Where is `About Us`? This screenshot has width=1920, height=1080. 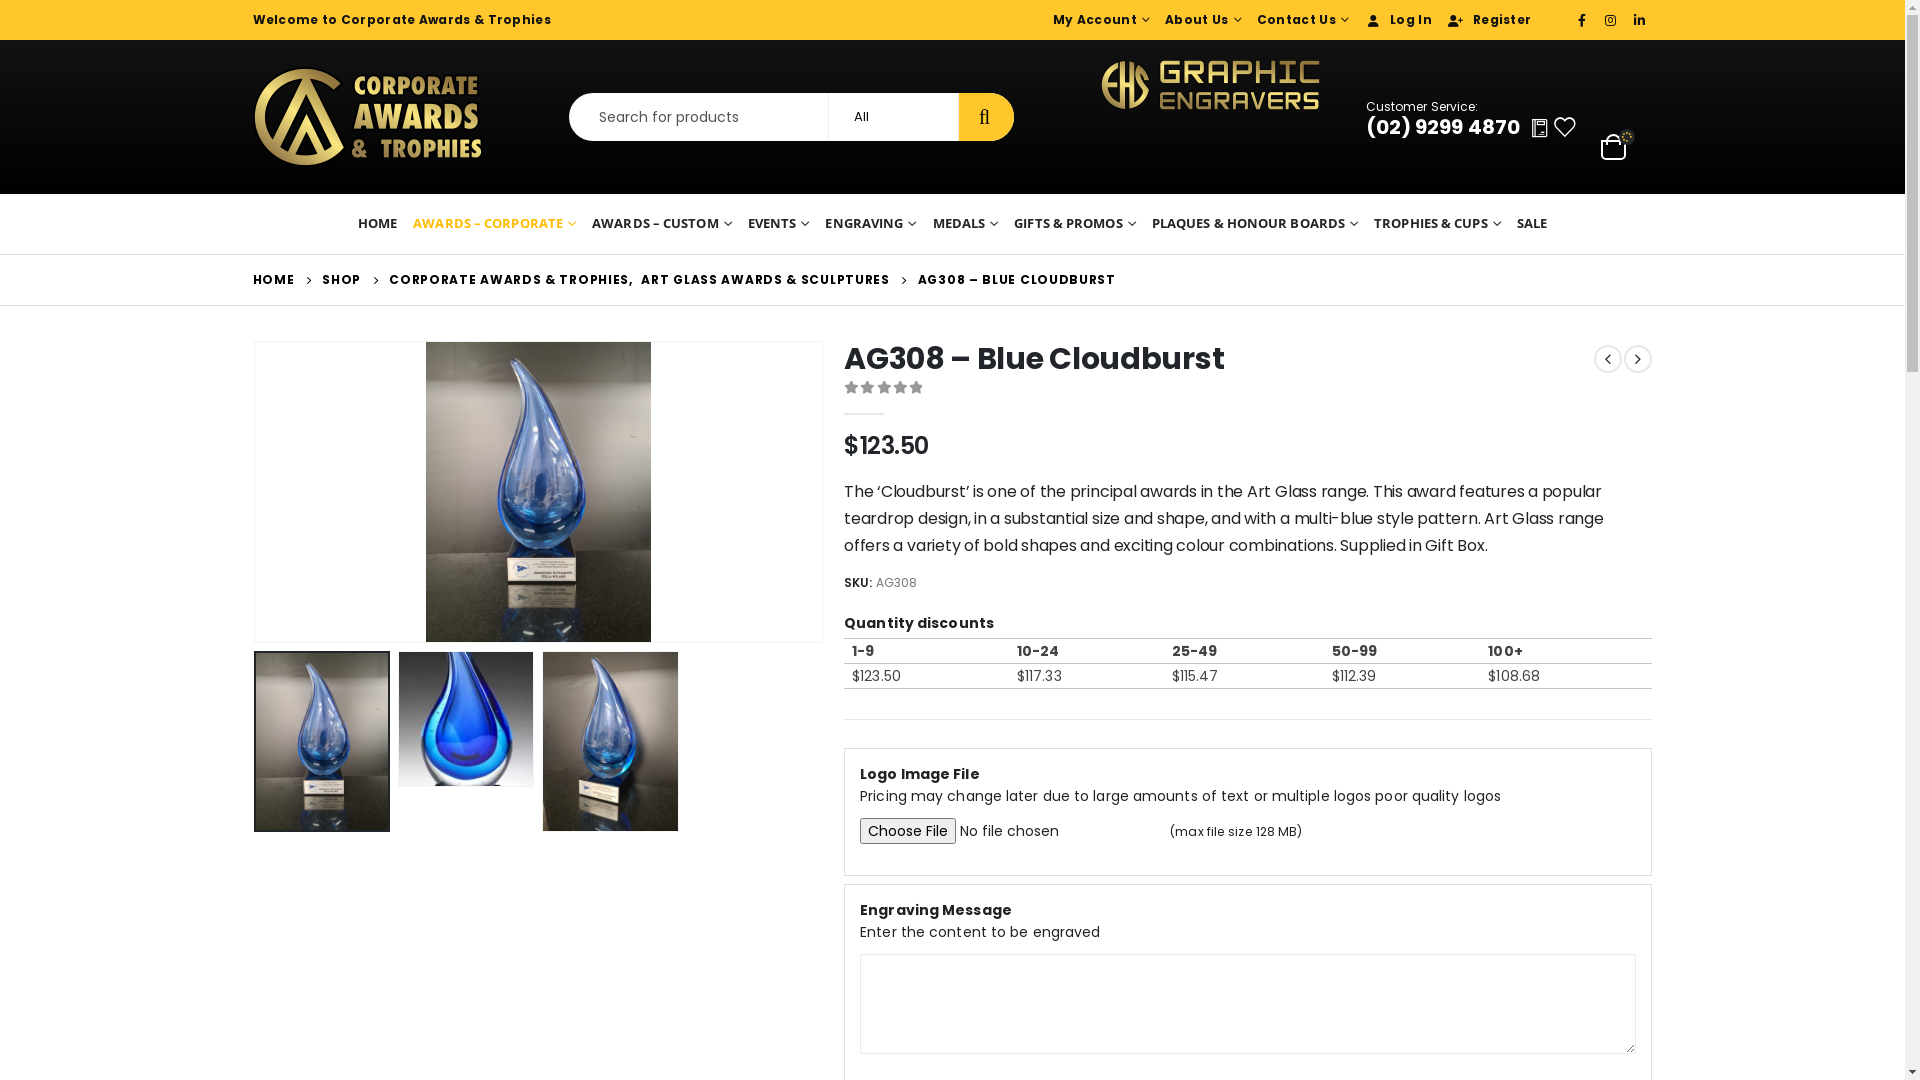 About Us is located at coordinates (1201, 20).